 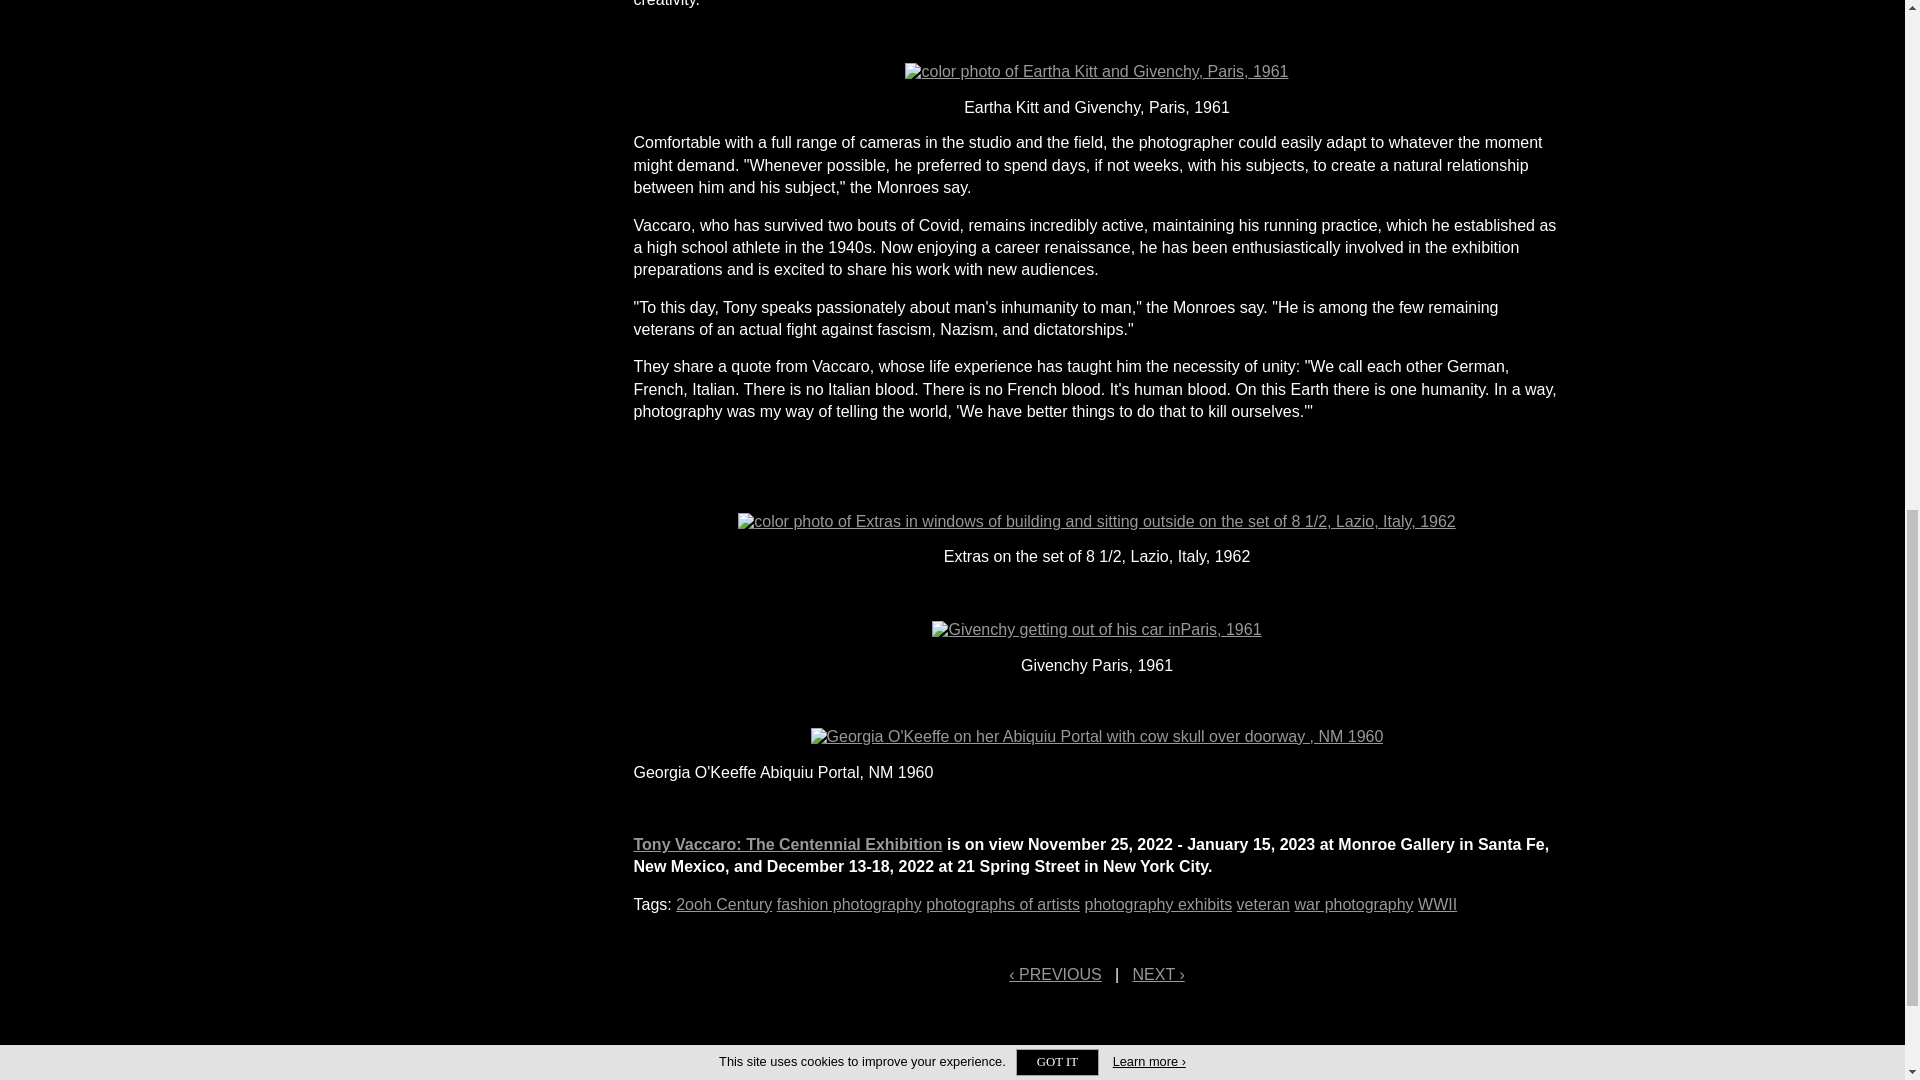 I want to click on war photography, so click(x=1354, y=904).